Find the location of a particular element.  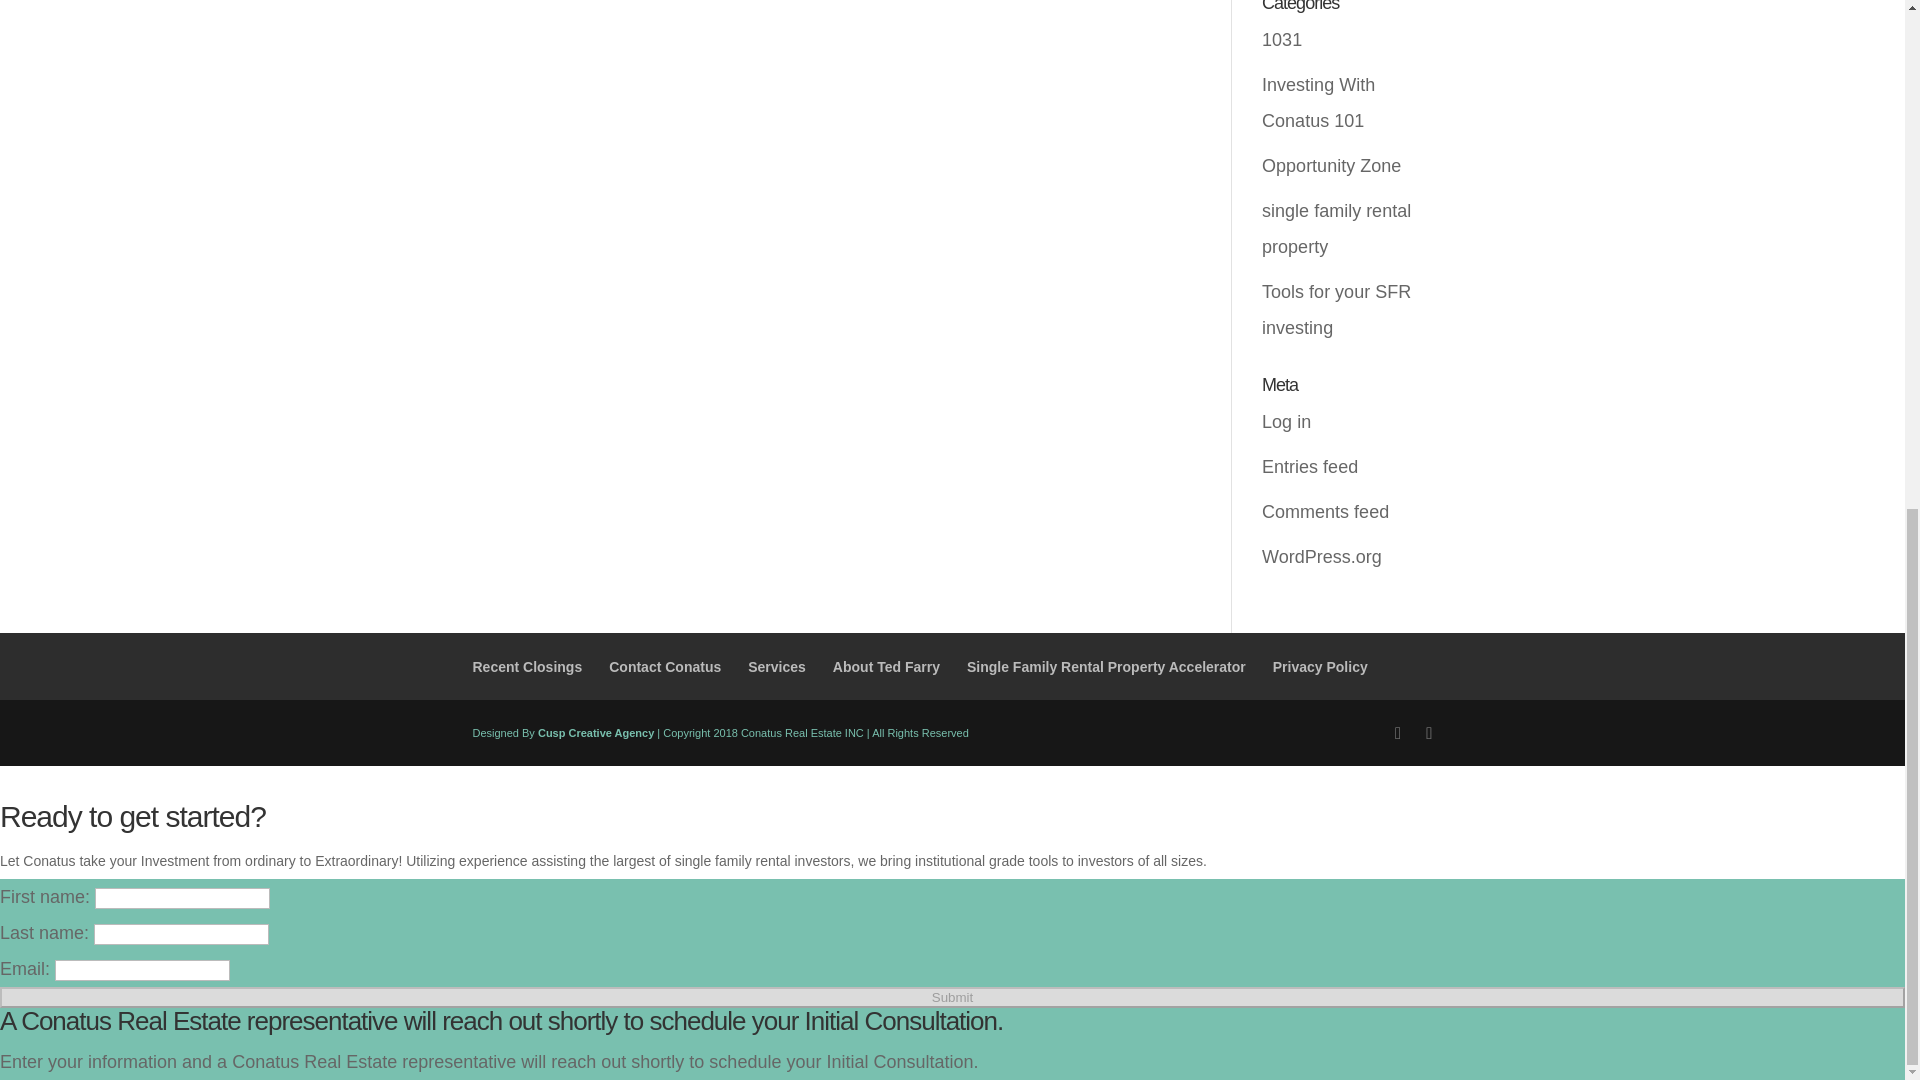

Tools for your SFR investing is located at coordinates (1336, 310).